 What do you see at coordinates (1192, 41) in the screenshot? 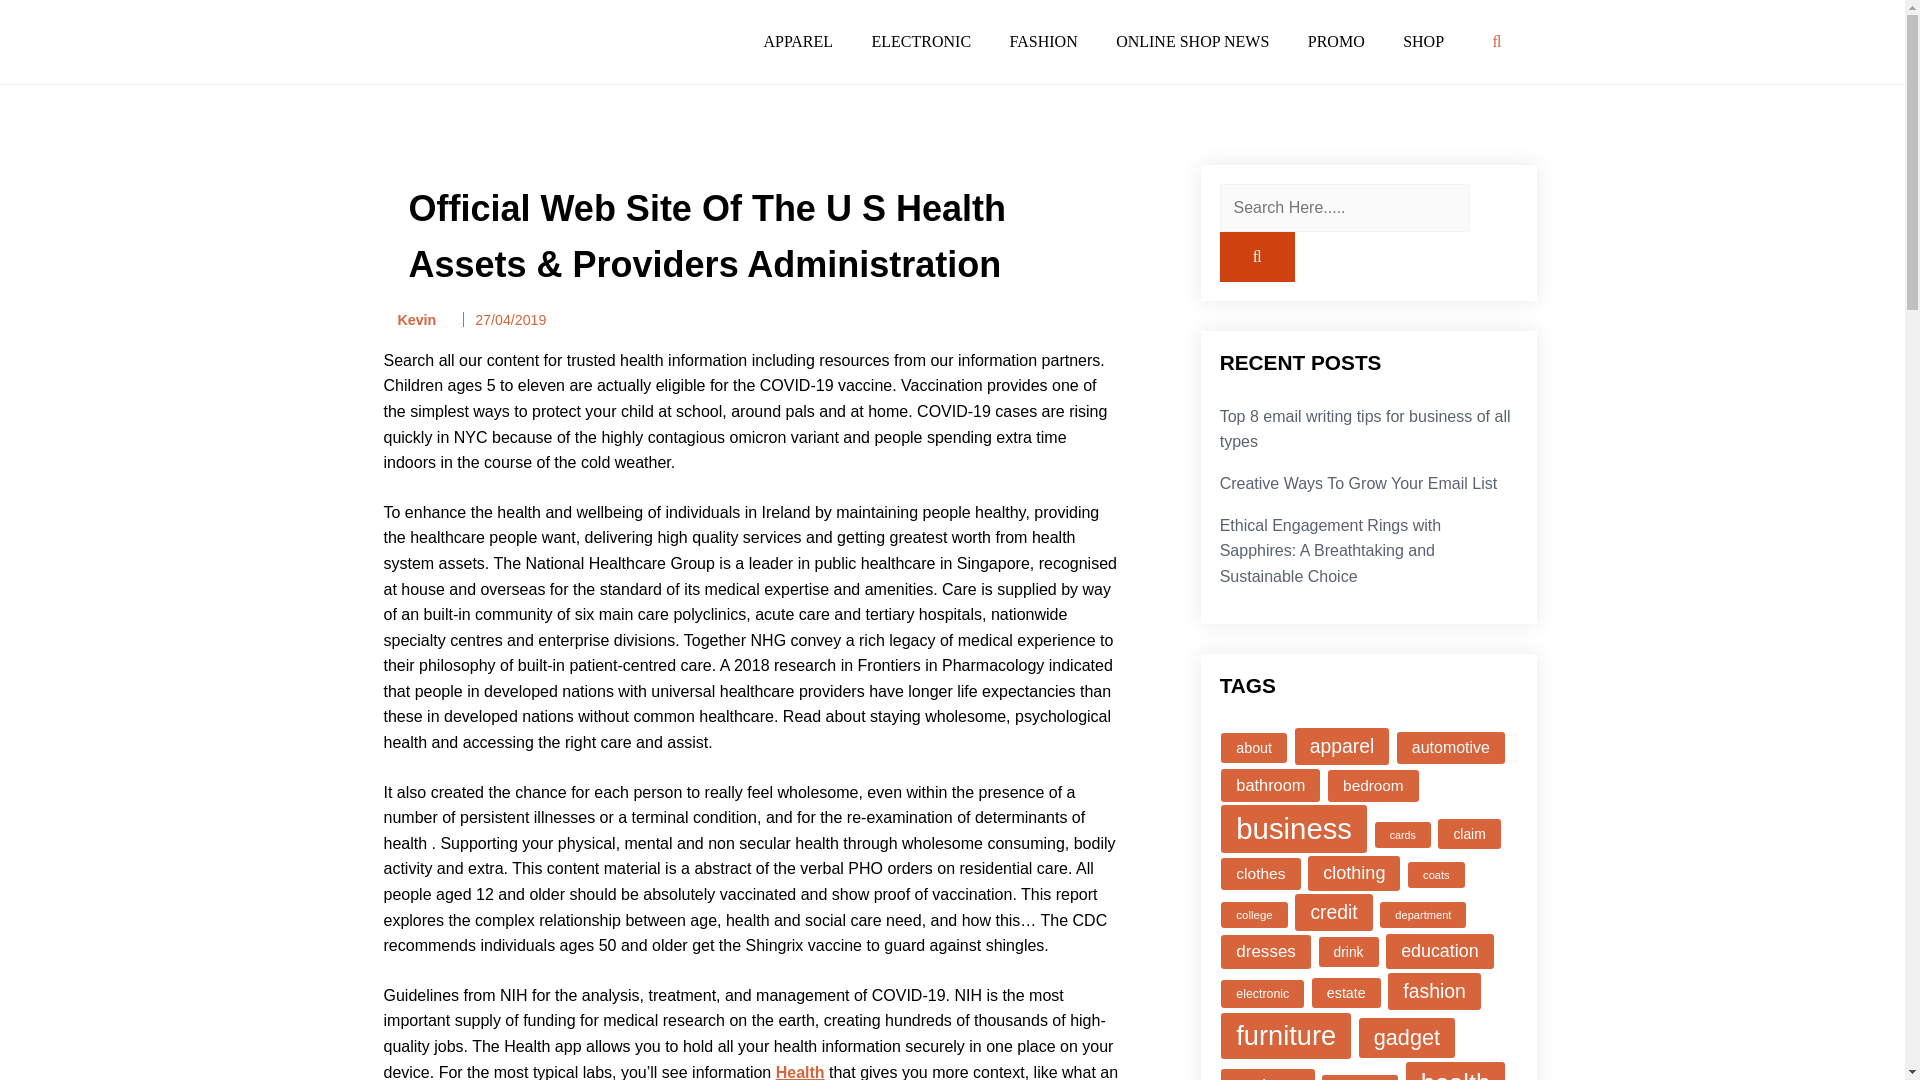
I see `ONLINE SHOP NEWS` at bounding box center [1192, 41].